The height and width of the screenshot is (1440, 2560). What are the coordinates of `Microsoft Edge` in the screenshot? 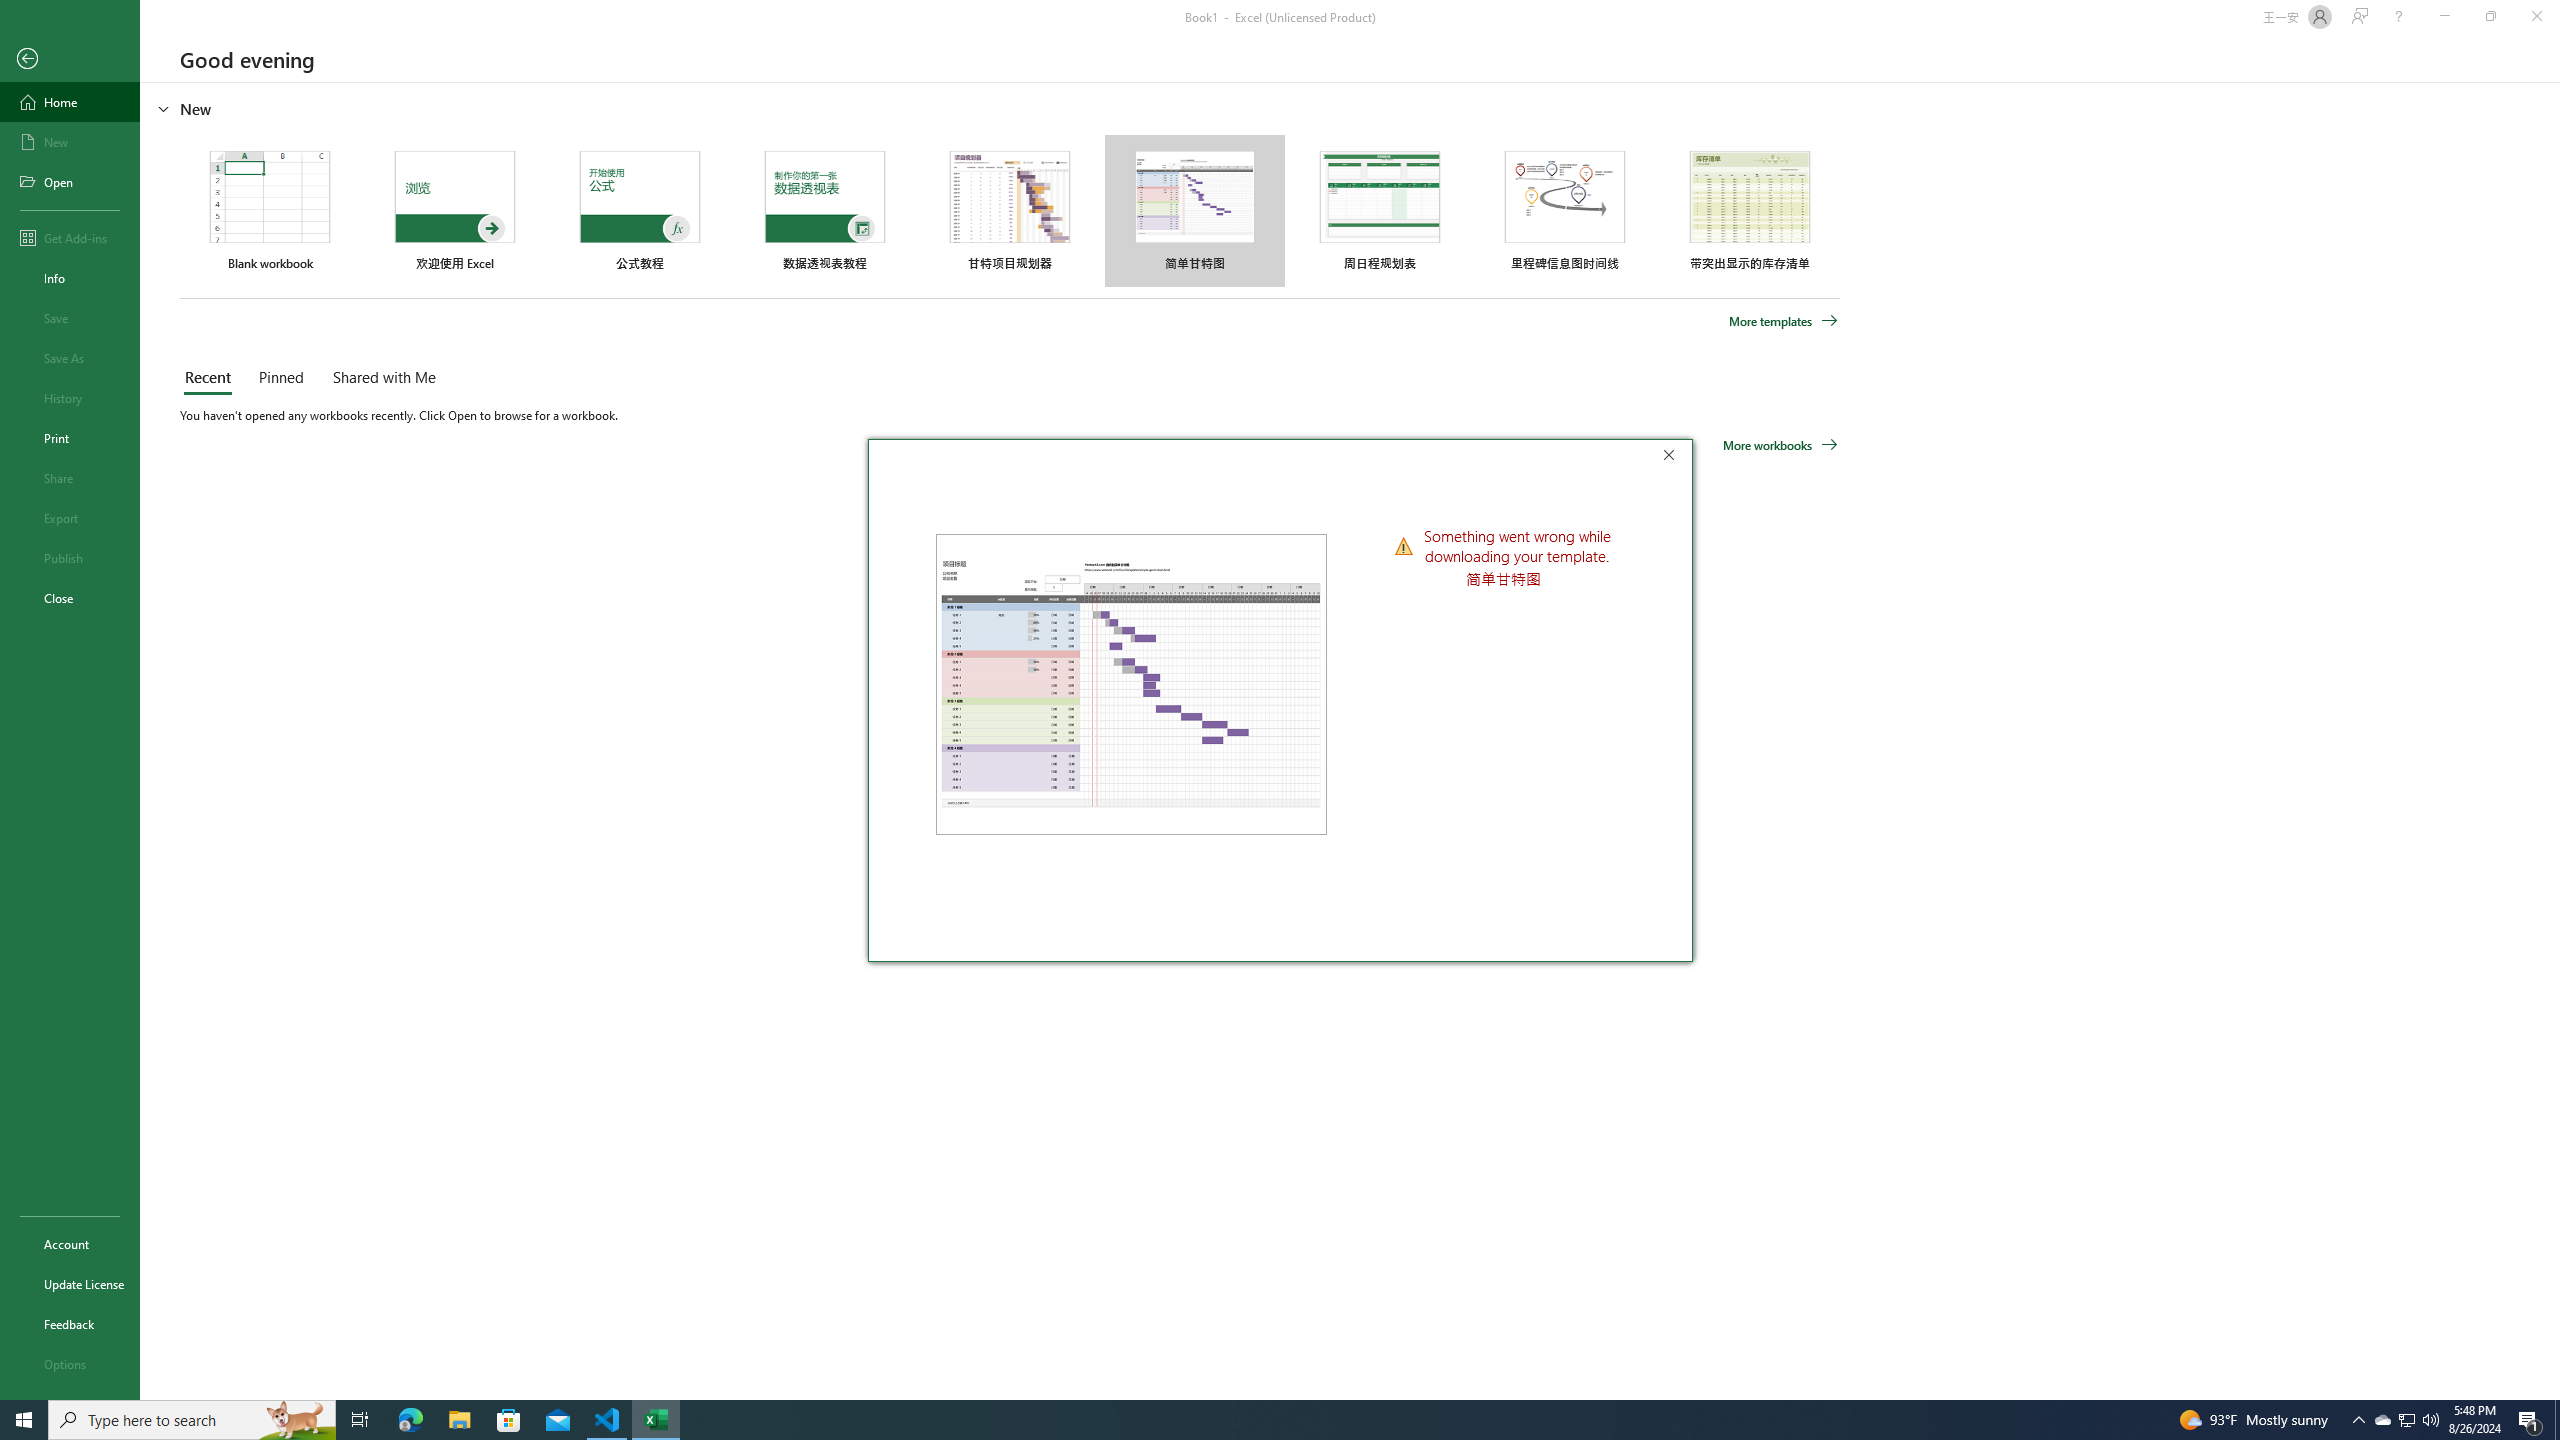 It's located at (410, 1420).